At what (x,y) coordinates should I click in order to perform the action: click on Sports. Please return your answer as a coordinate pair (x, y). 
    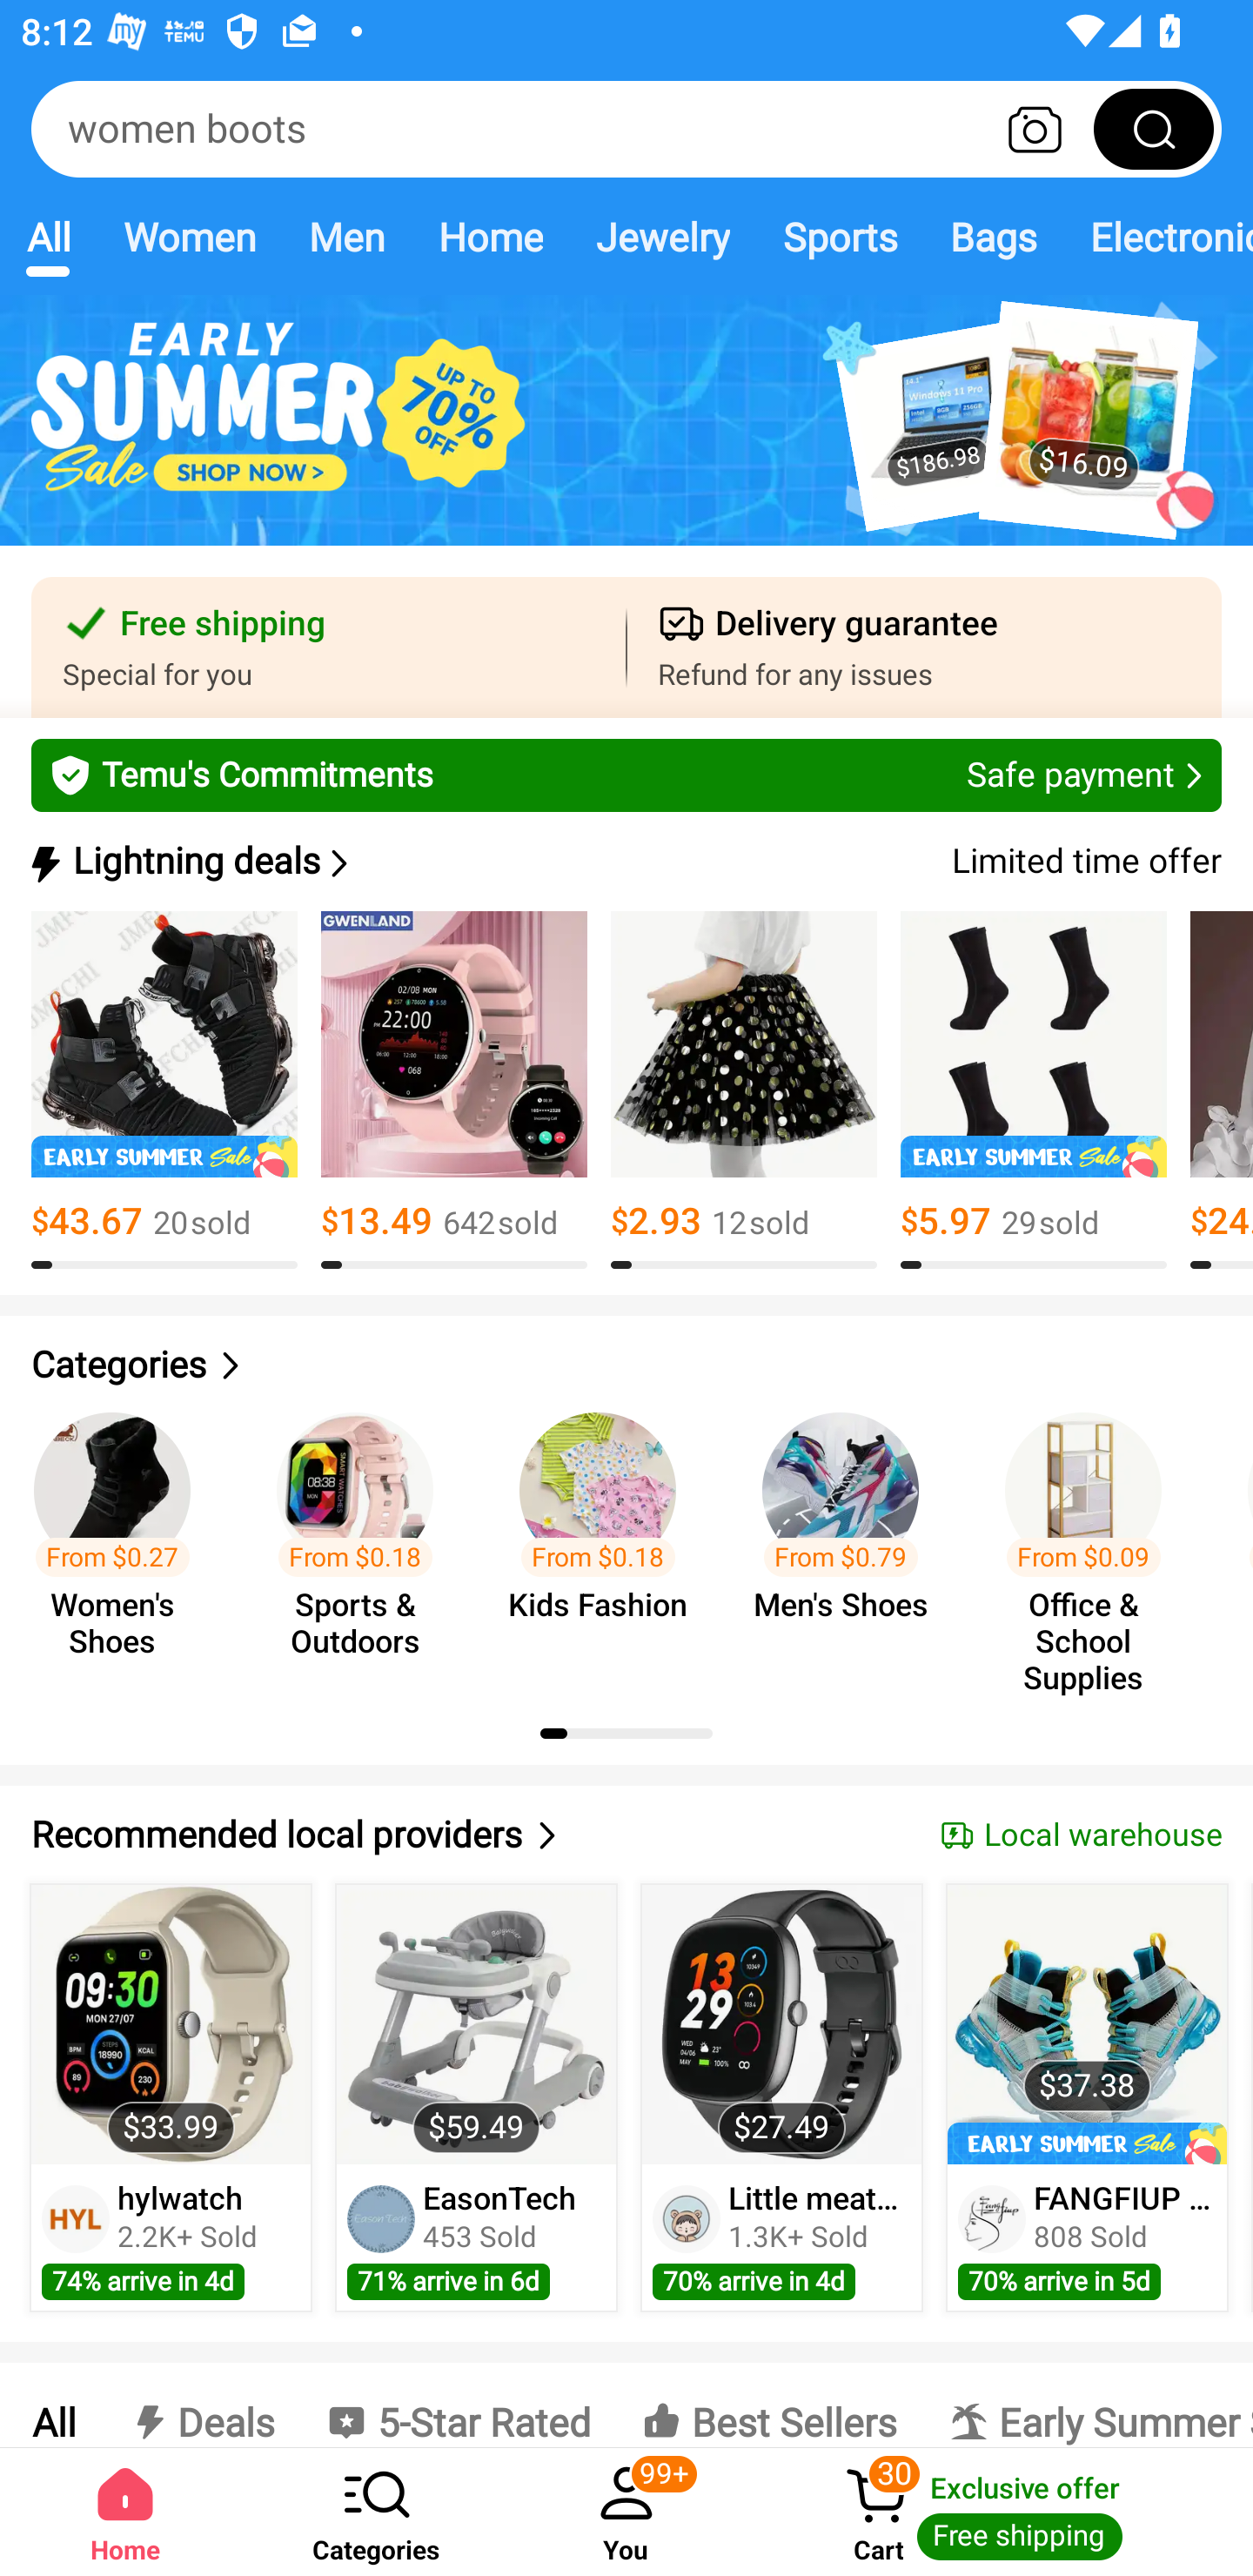
    Looking at the image, I should click on (840, 237).